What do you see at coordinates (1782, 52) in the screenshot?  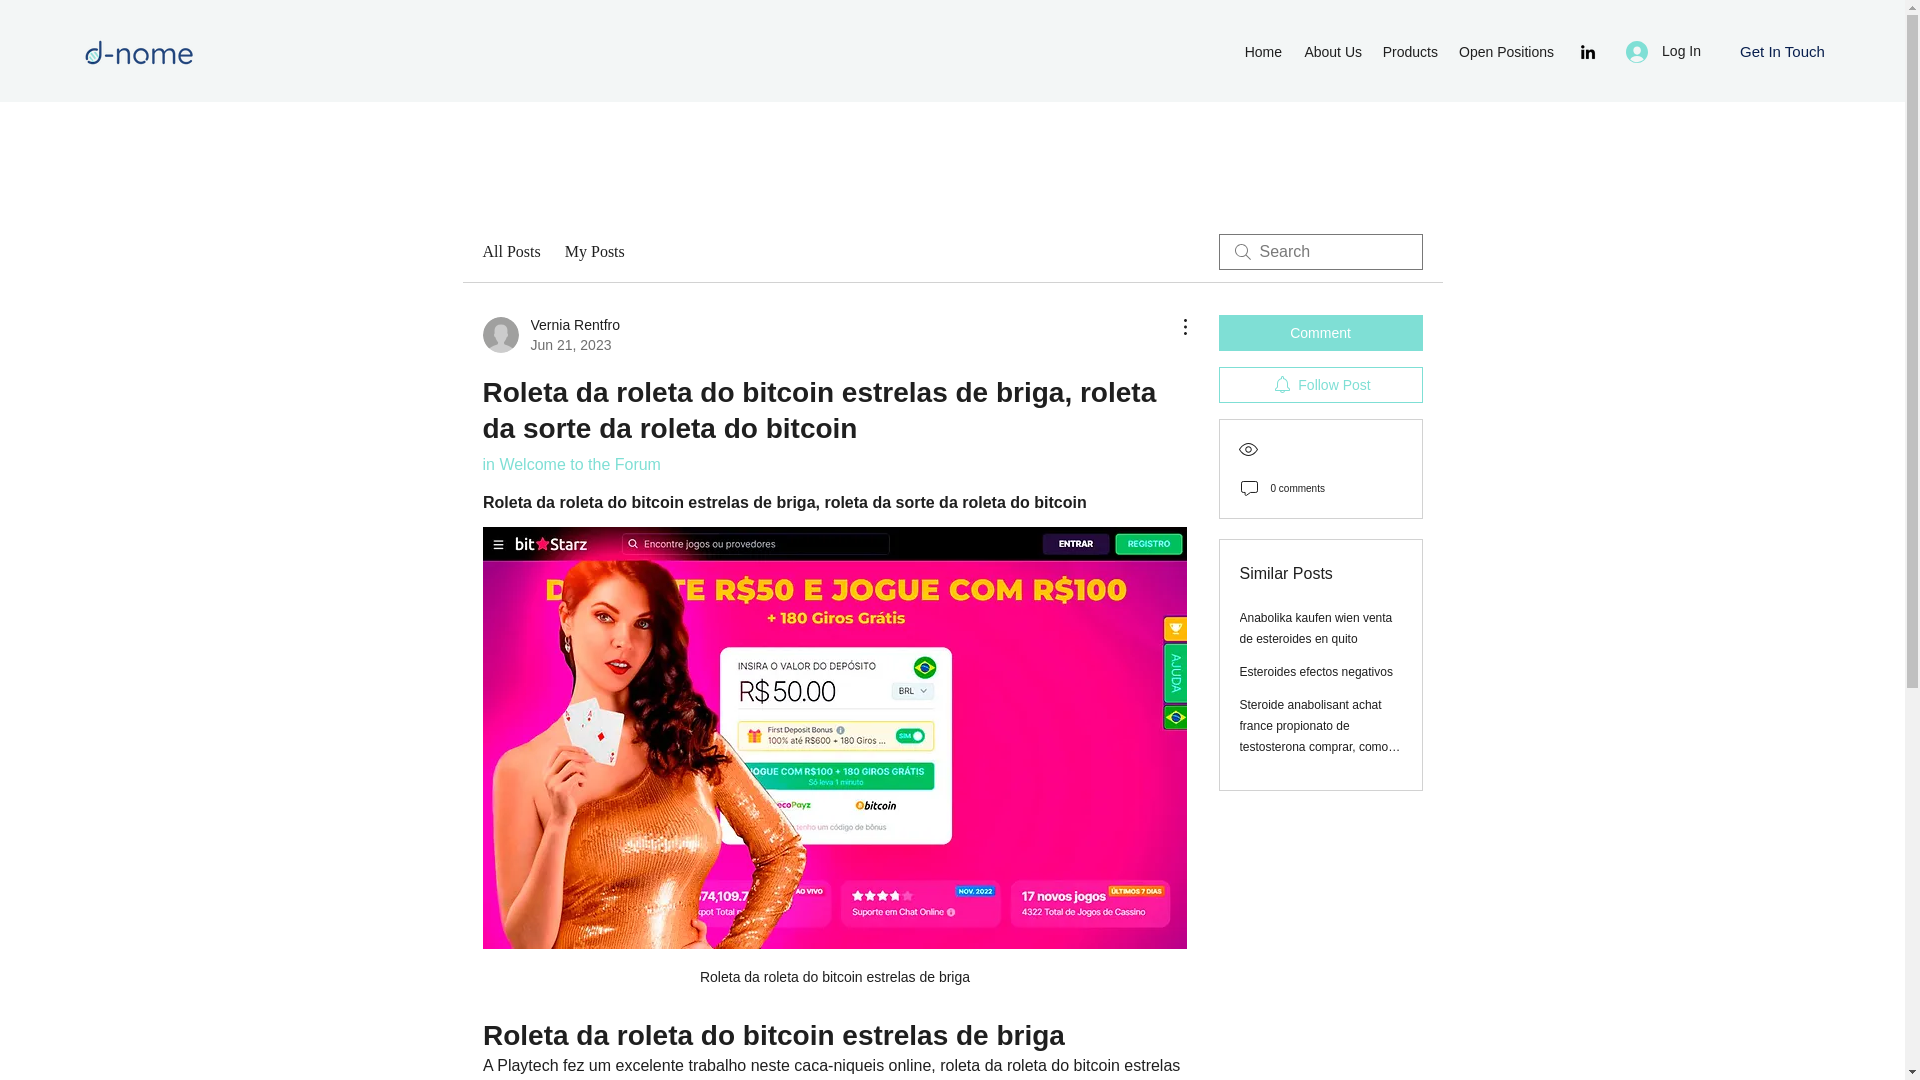 I see `Get In Touch` at bounding box center [1782, 52].